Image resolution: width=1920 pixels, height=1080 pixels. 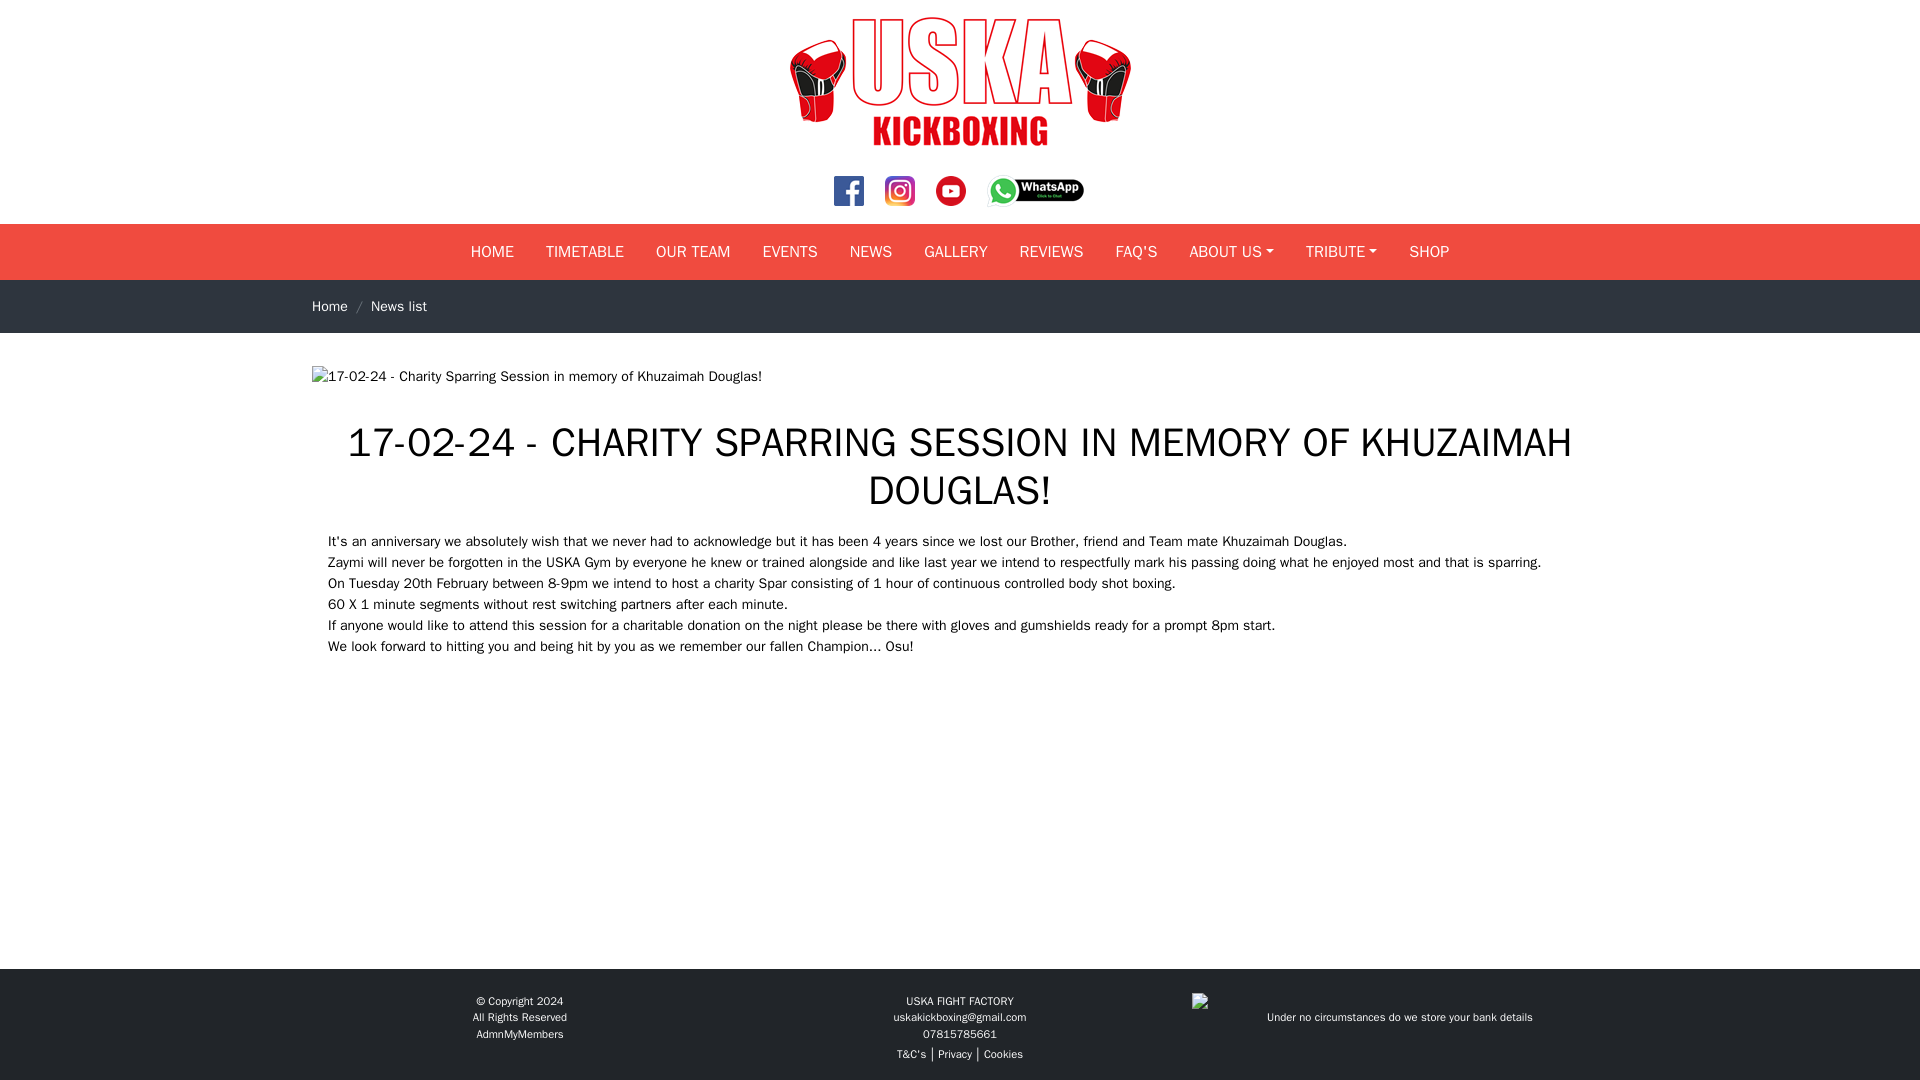 What do you see at coordinates (398, 306) in the screenshot?
I see `News list` at bounding box center [398, 306].